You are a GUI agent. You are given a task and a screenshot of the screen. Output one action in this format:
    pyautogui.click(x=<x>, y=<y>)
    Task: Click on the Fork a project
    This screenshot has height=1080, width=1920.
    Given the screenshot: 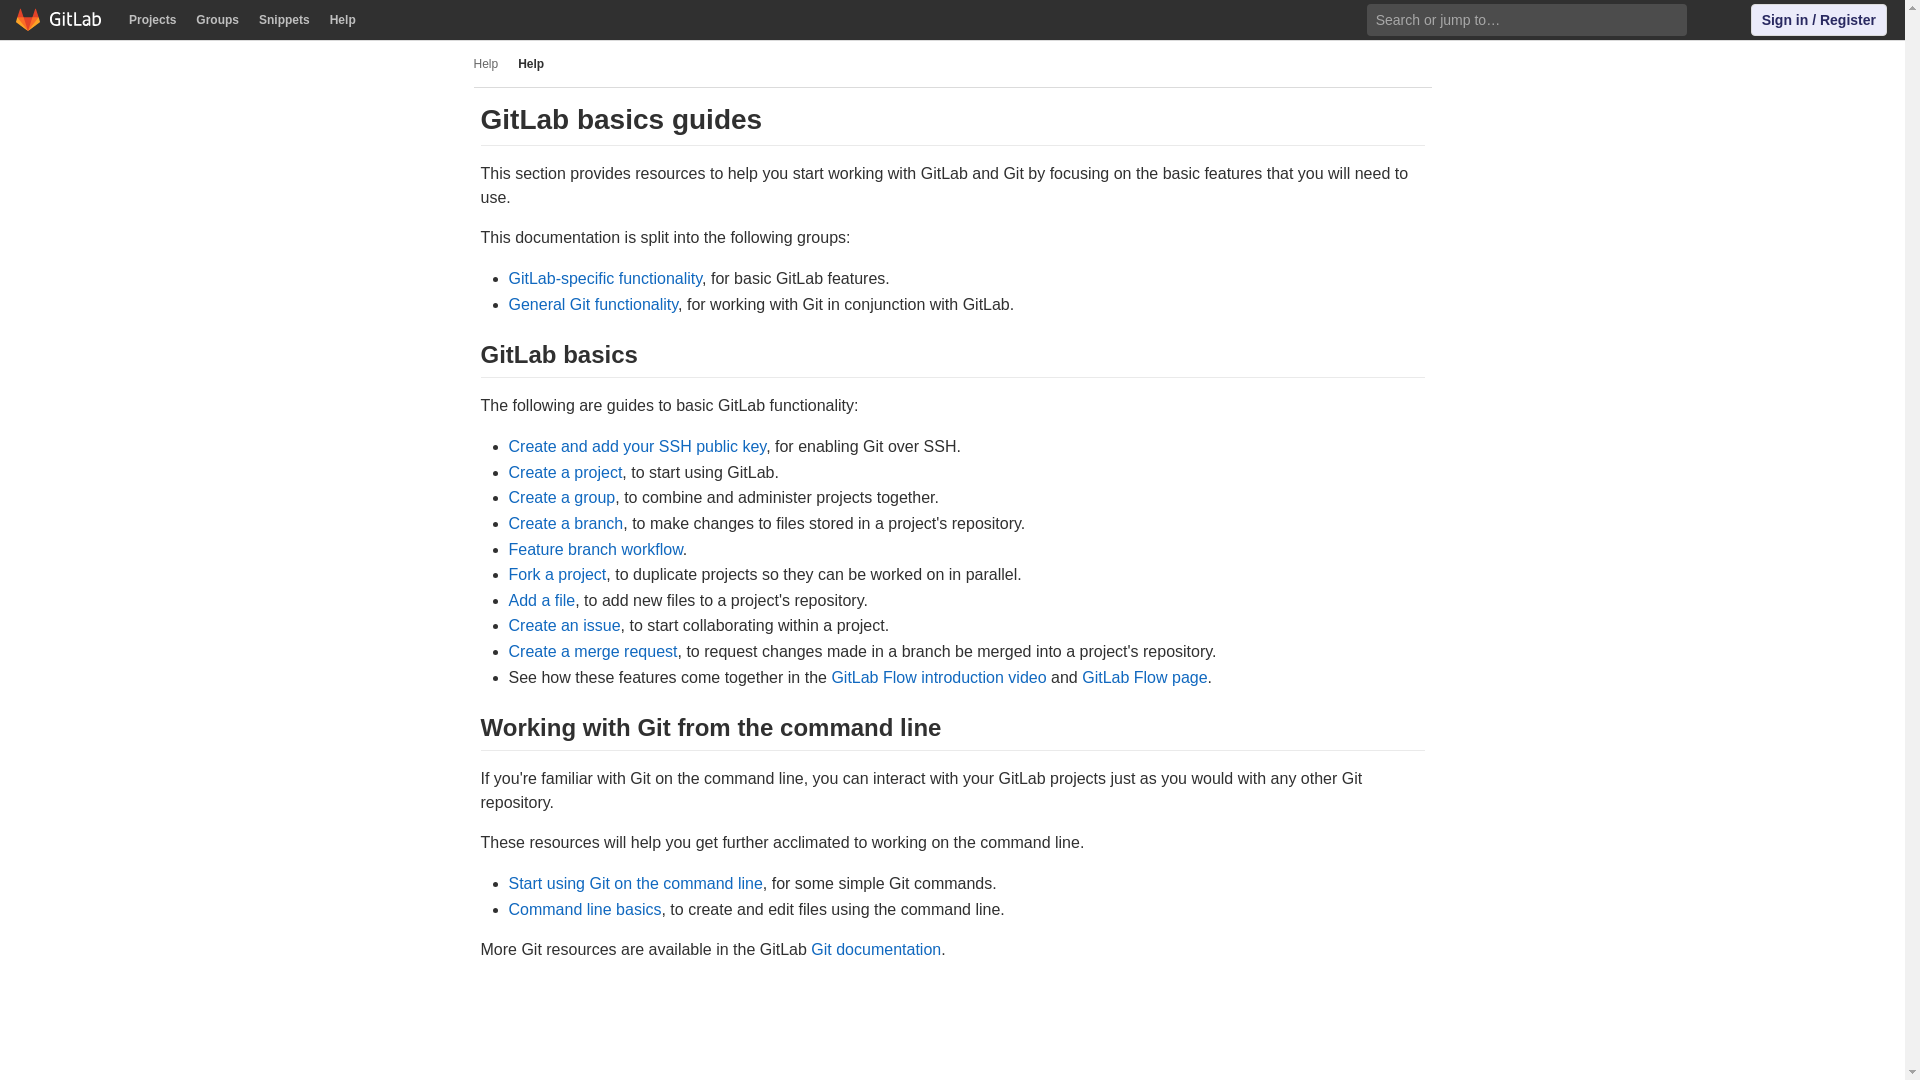 What is the action you would take?
    pyautogui.click(x=557, y=574)
    